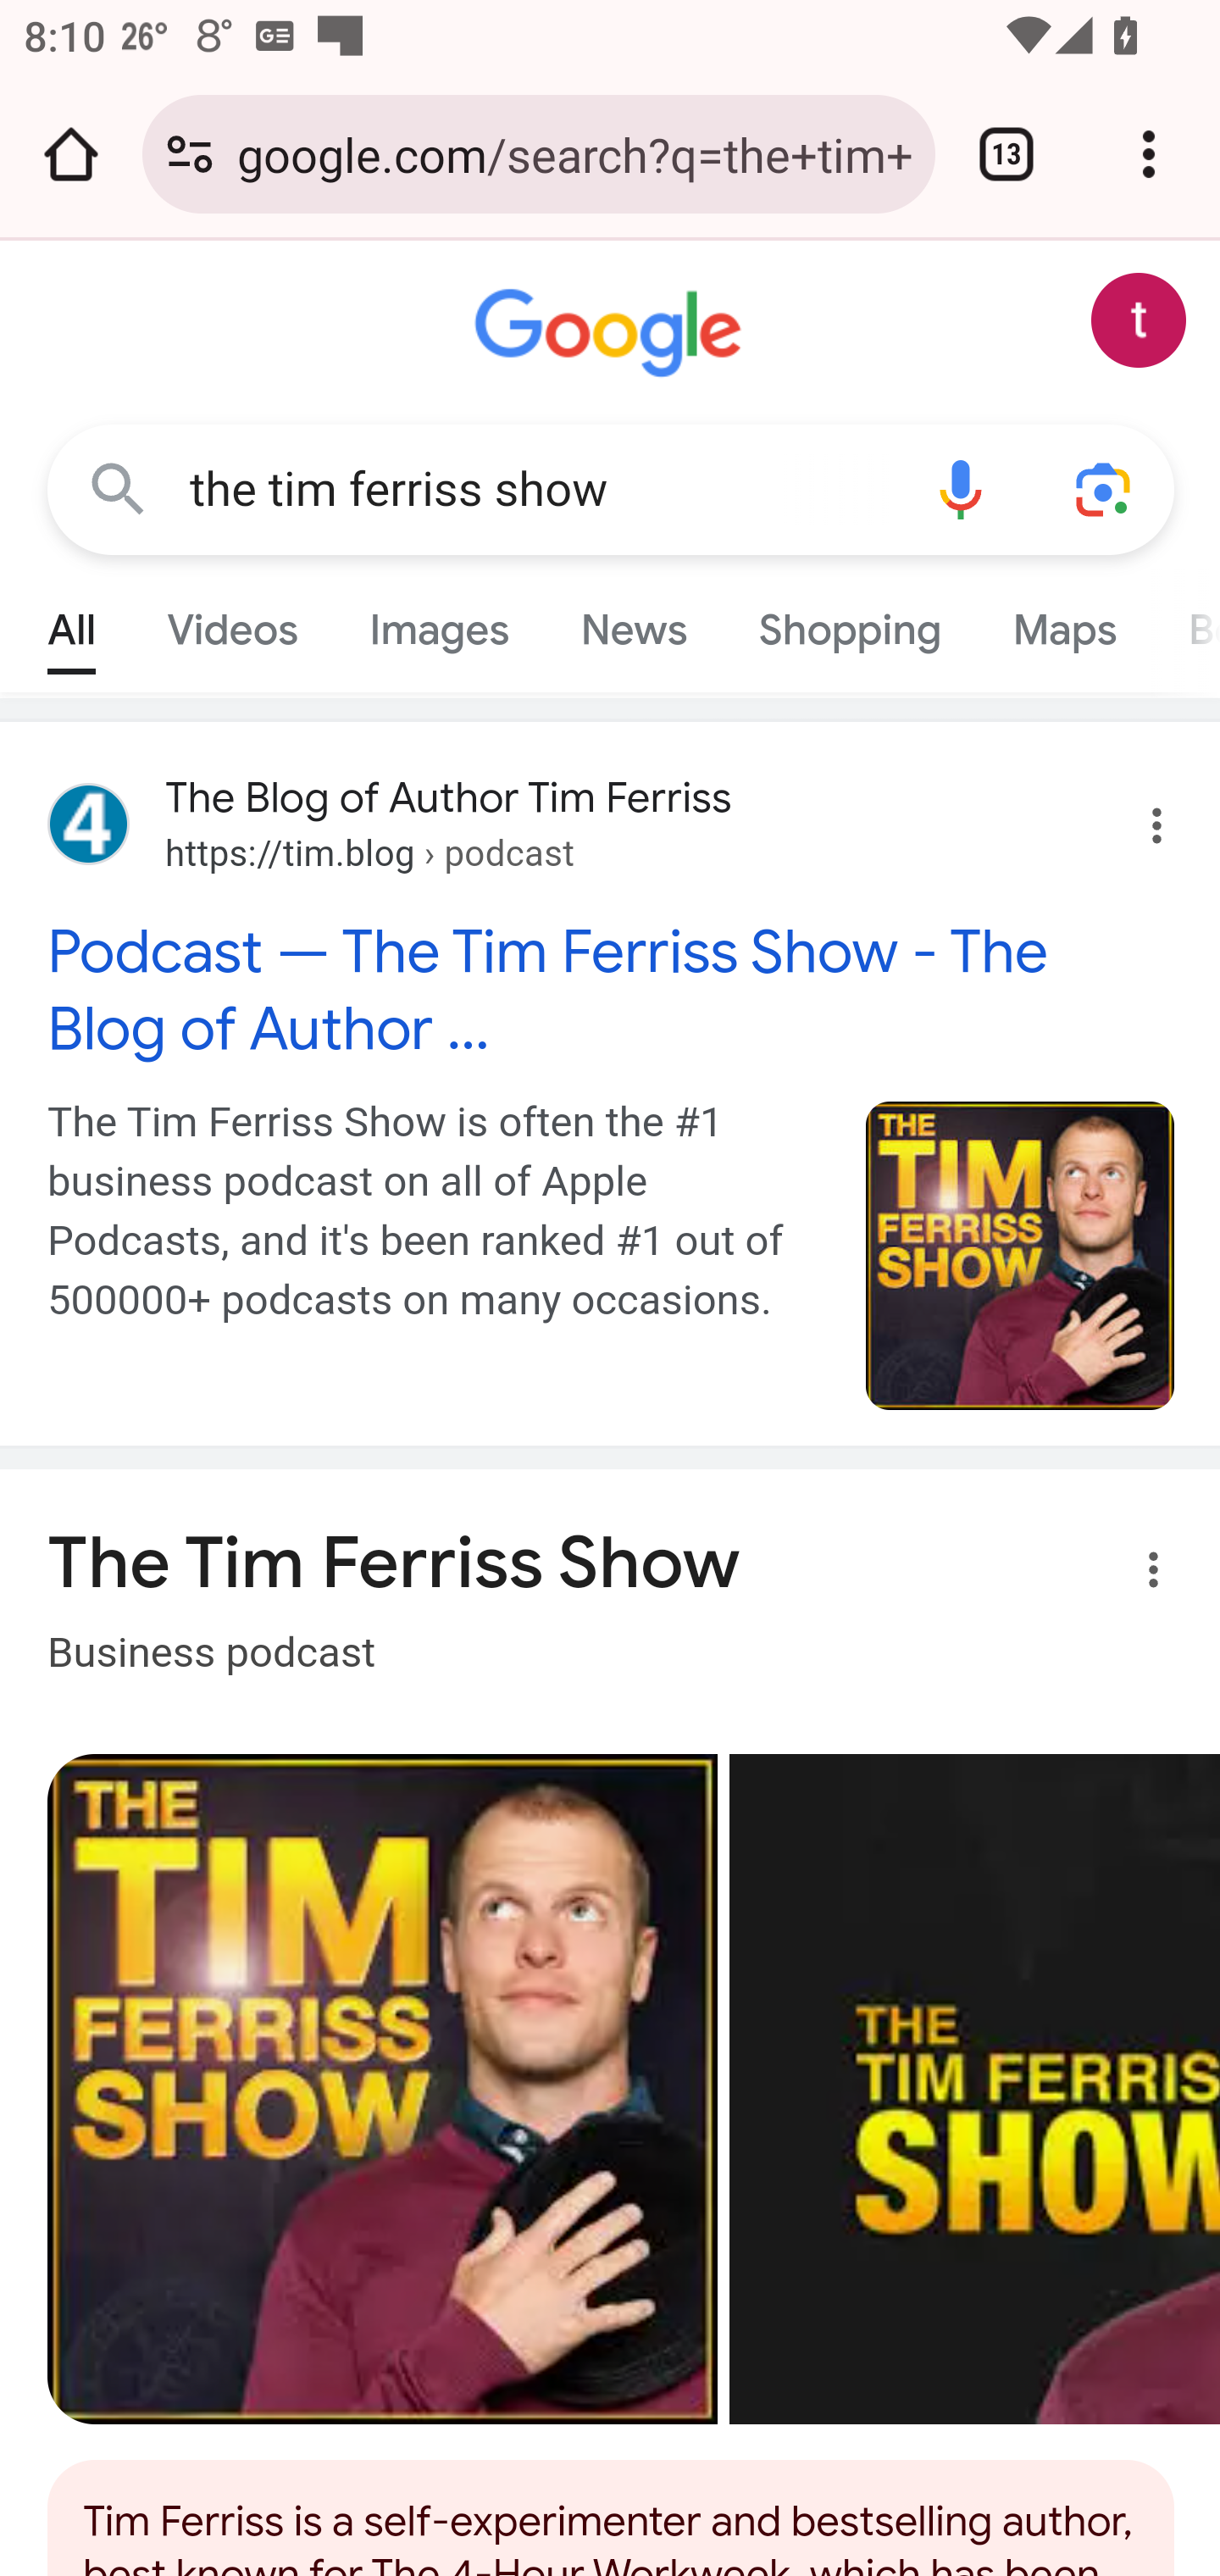  Describe the element at coordinates (232, 622) in the screenshot. I see `Videos` at that location.